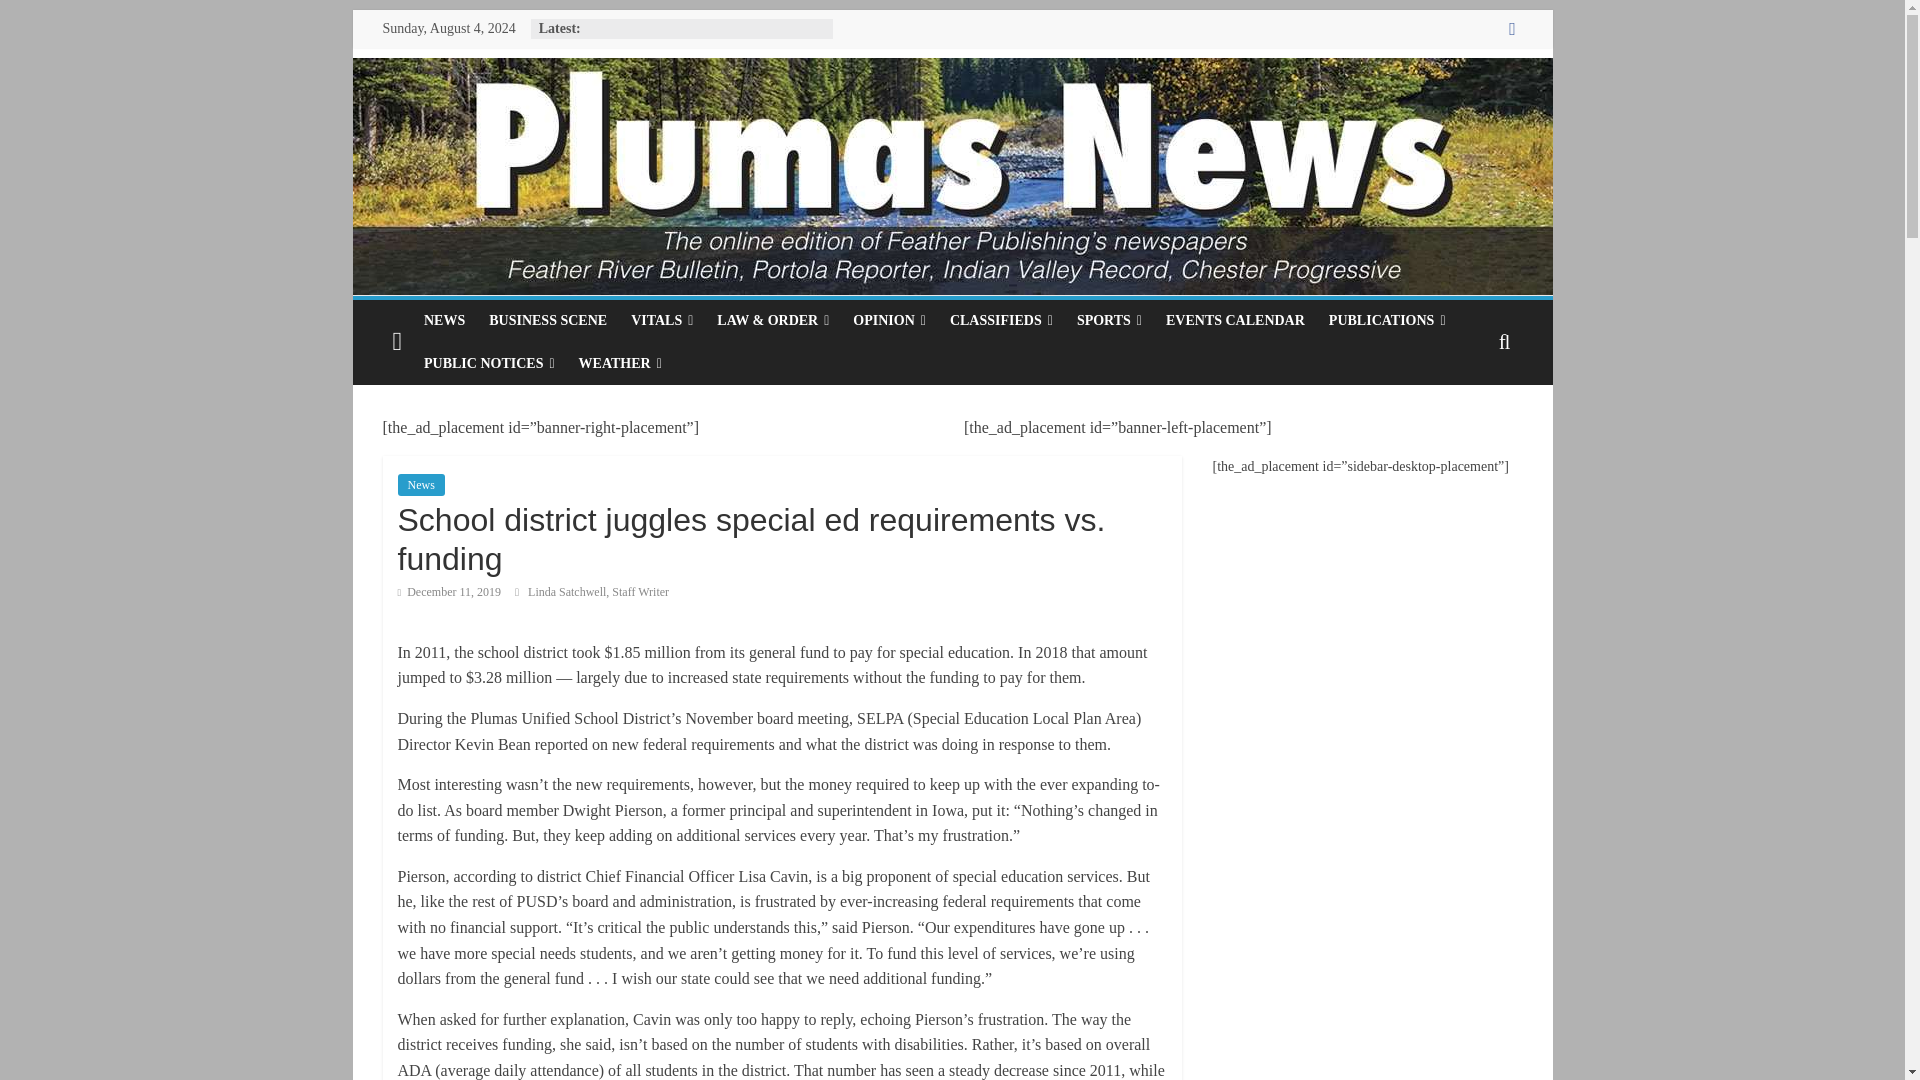 The height and width of the screenshot is (1080, 1920). I want to click on OPINION, so click(889, 321).